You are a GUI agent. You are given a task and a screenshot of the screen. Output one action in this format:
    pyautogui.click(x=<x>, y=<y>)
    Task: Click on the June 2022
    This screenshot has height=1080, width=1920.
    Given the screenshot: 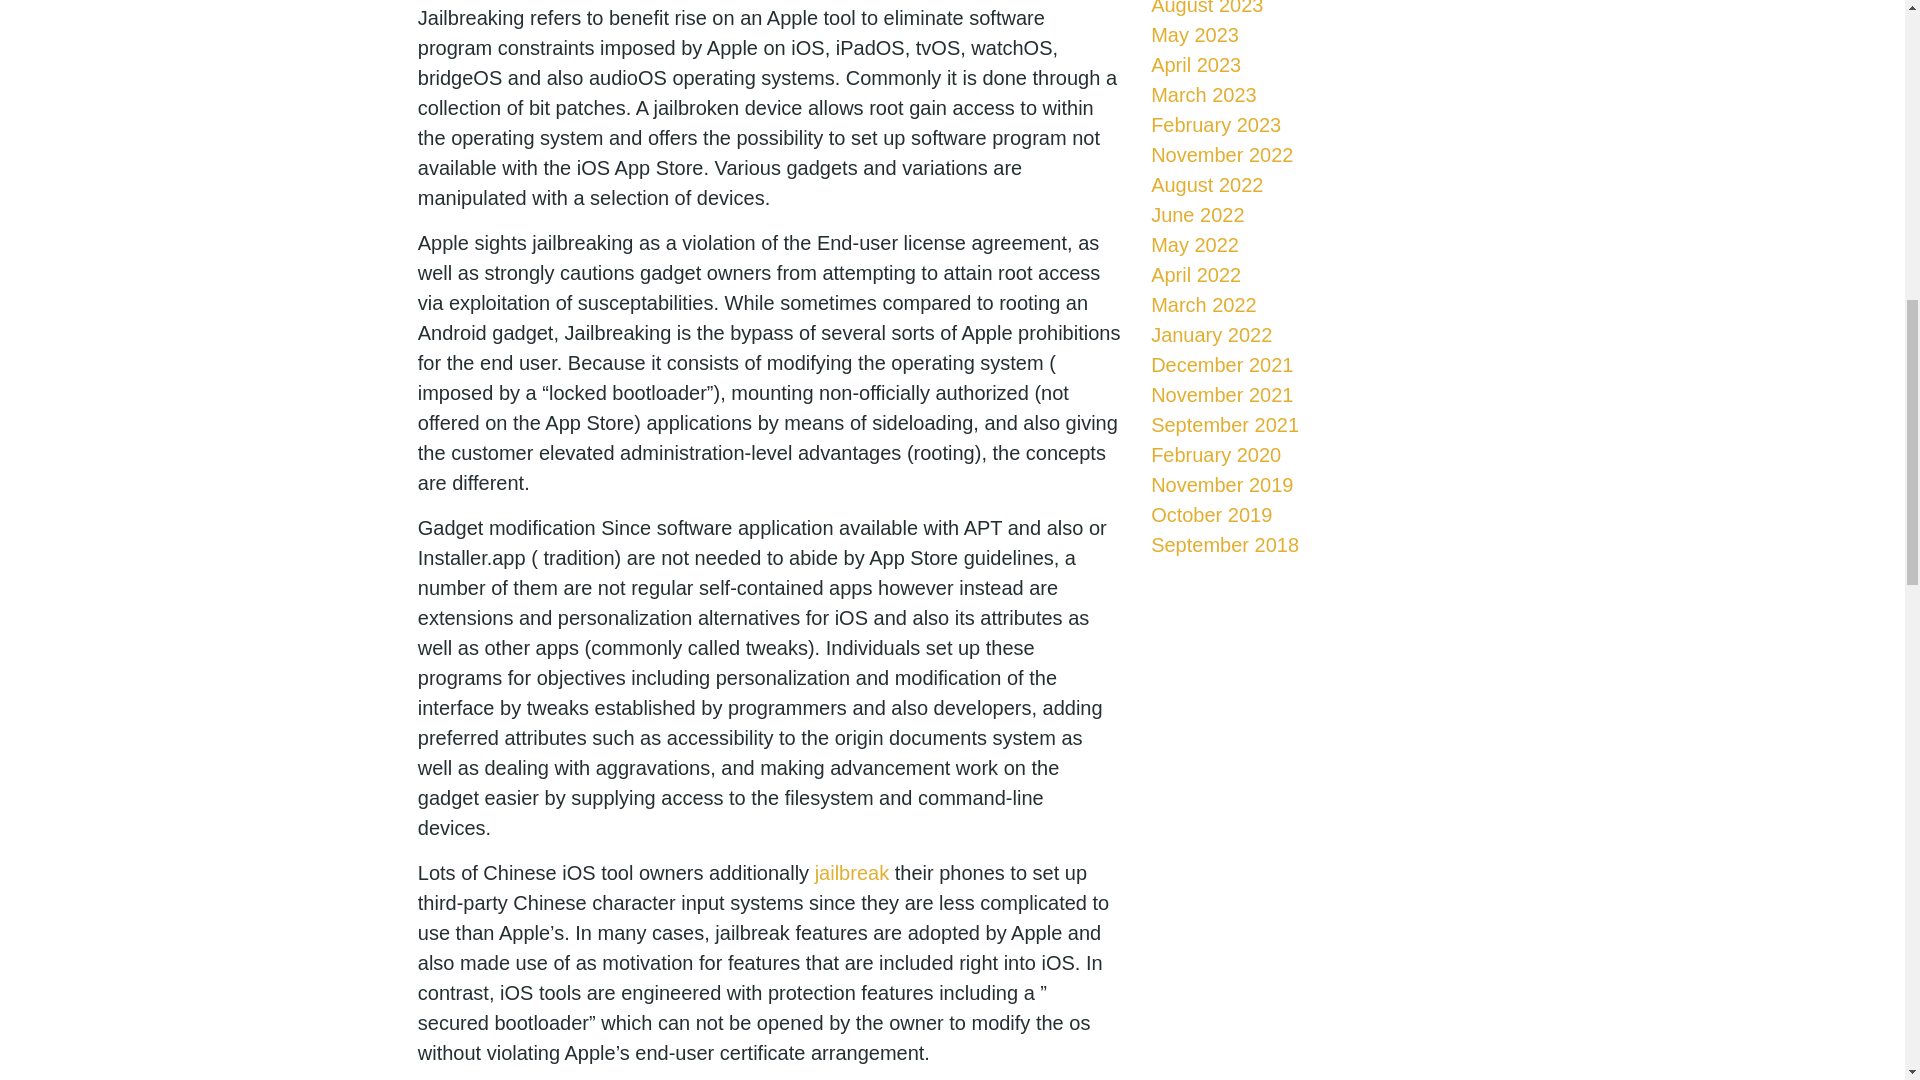 What is the action you would take?
    pyautogui.click(x=1197, y=214)
    